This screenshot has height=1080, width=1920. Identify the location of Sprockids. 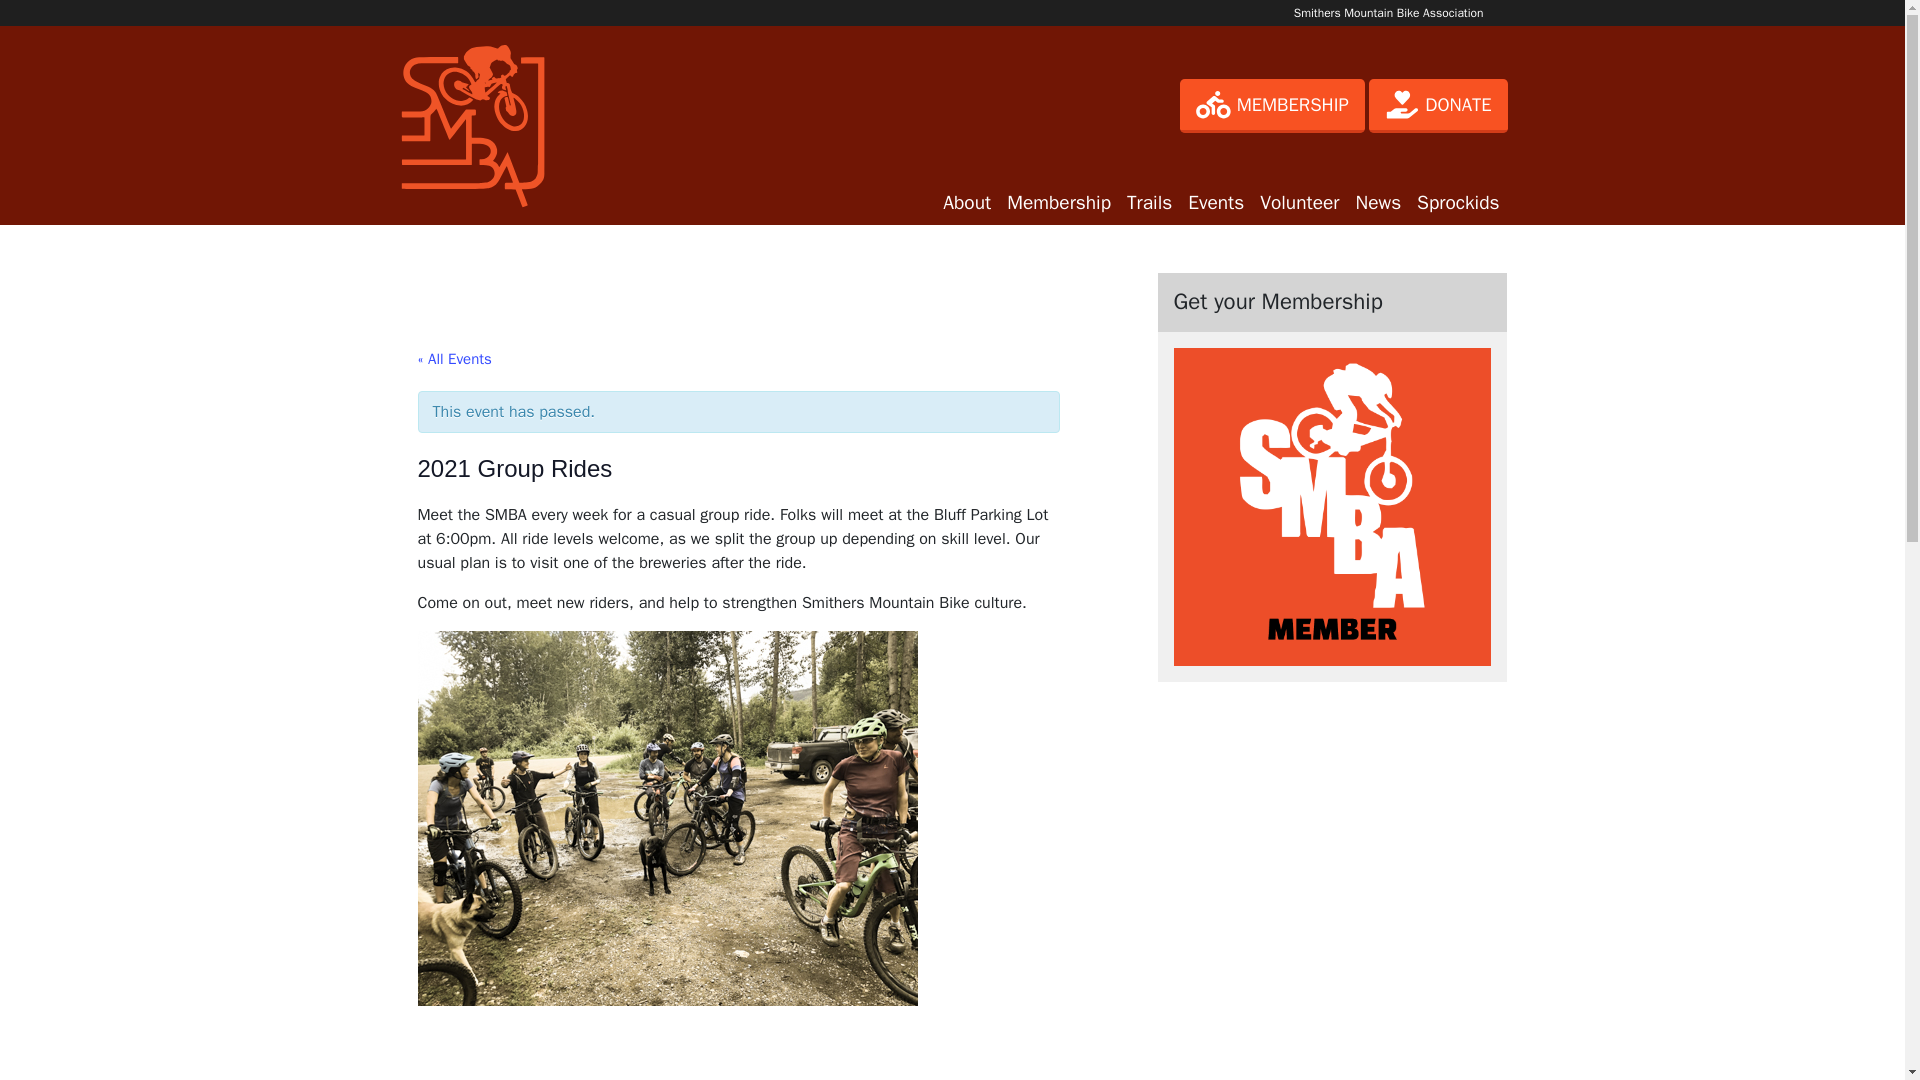
(1458, 203).